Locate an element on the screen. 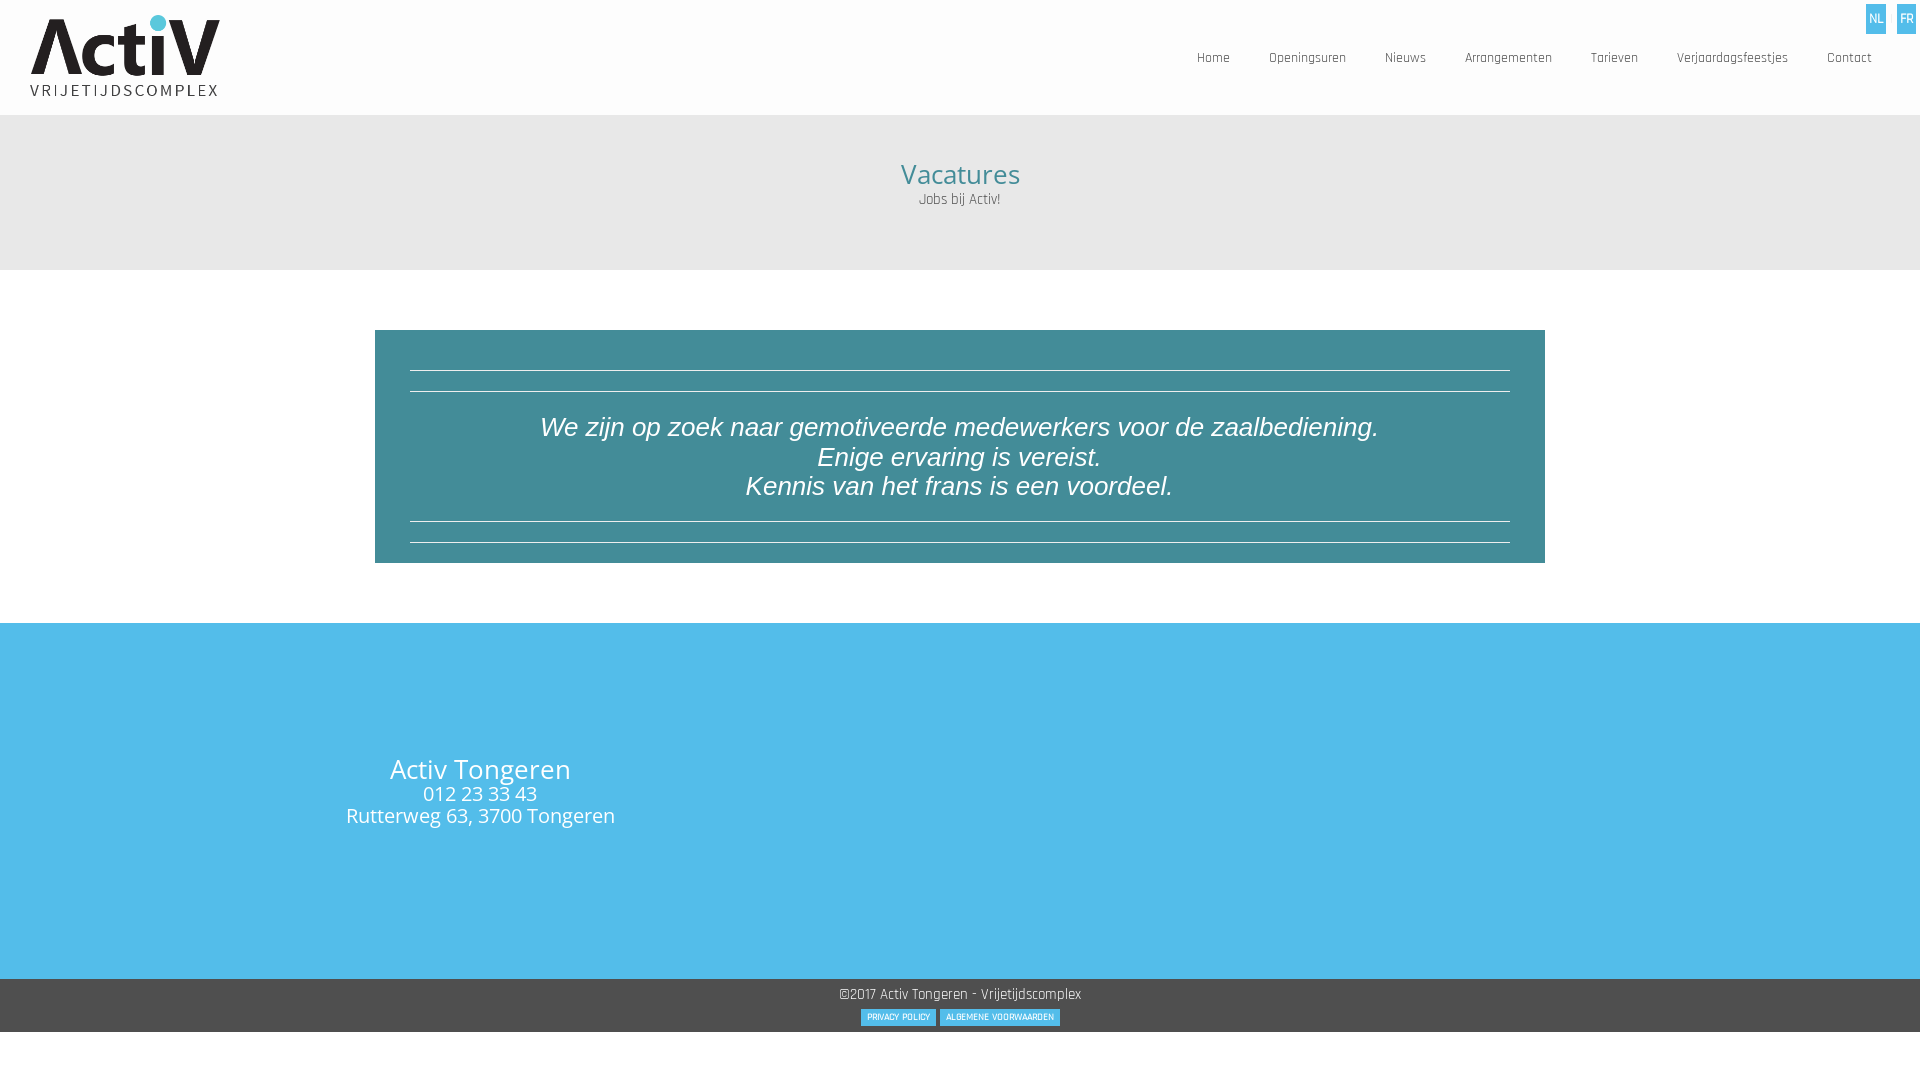 The width and height of the screenshot is (1920, 1080). Arrangementen is located at coordinates (1508, 58).